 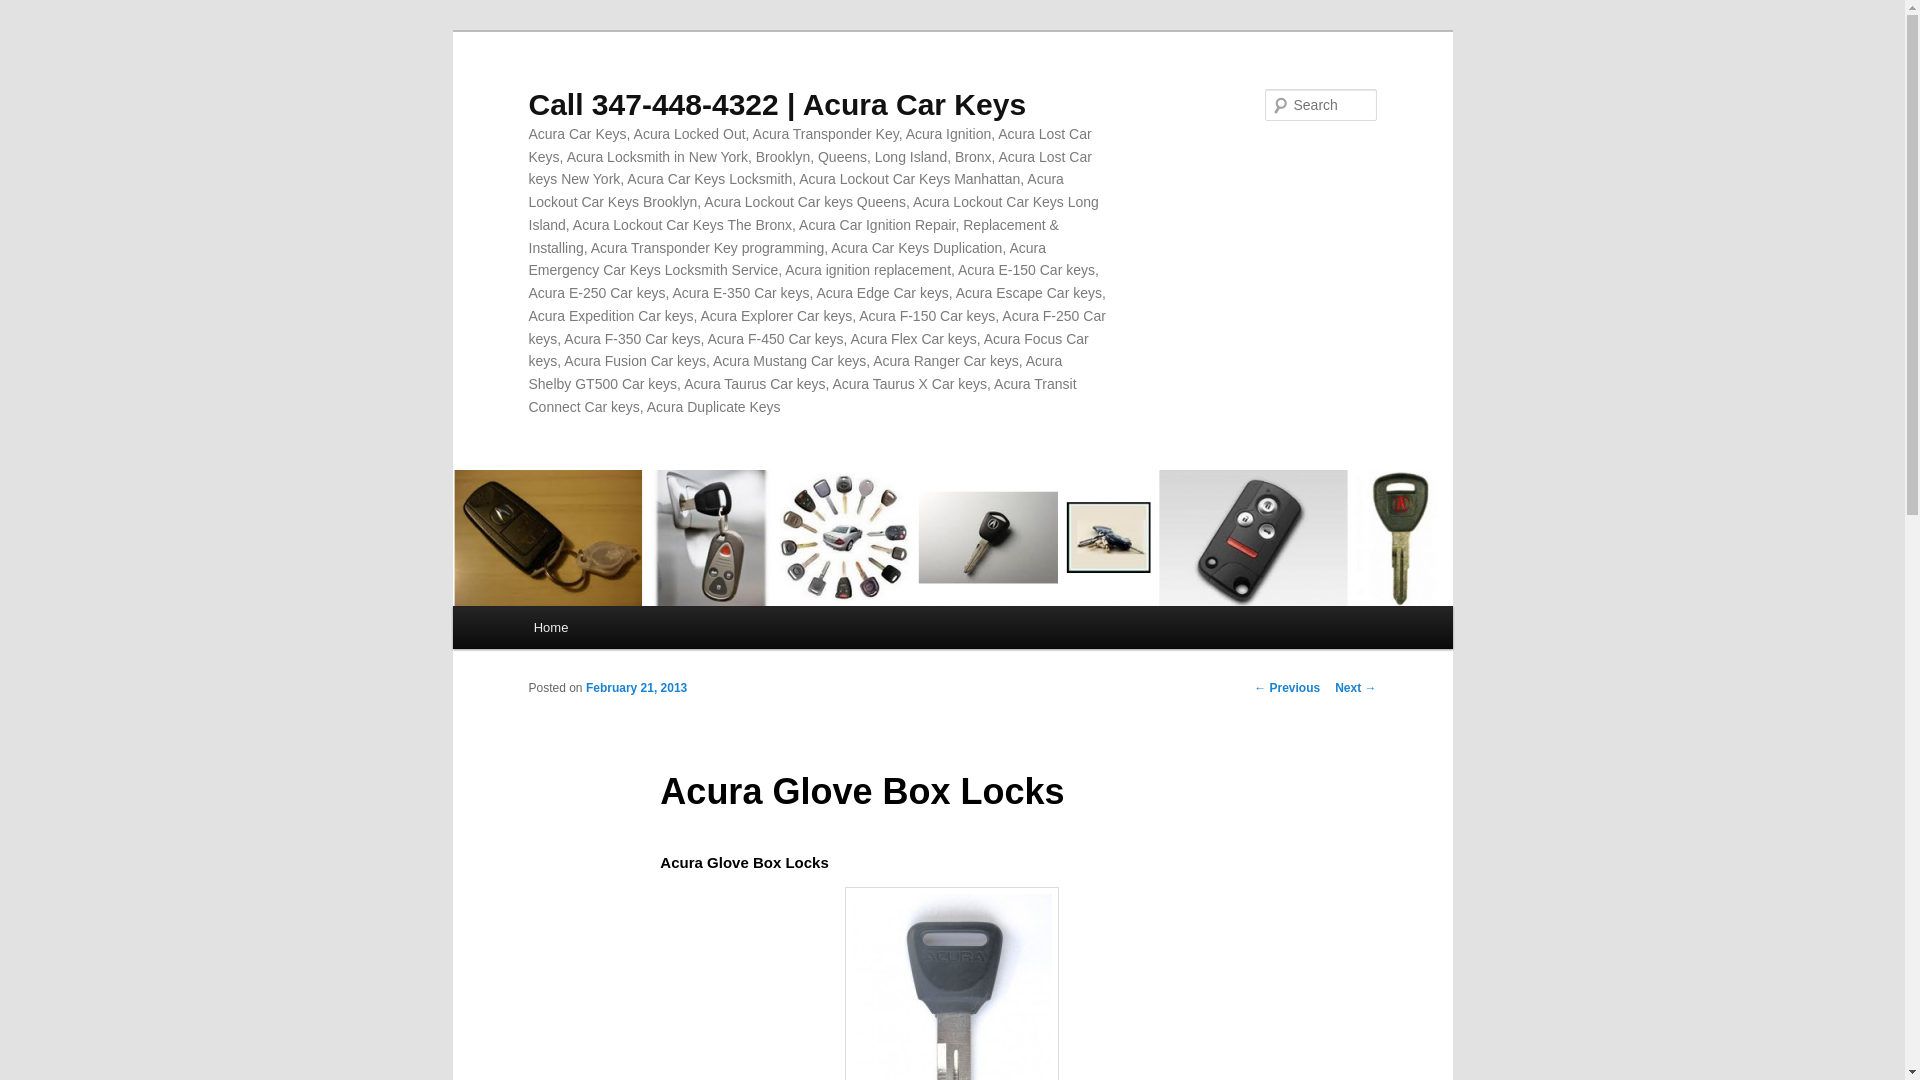 I want to click on Home, so click(x=550, y=627).